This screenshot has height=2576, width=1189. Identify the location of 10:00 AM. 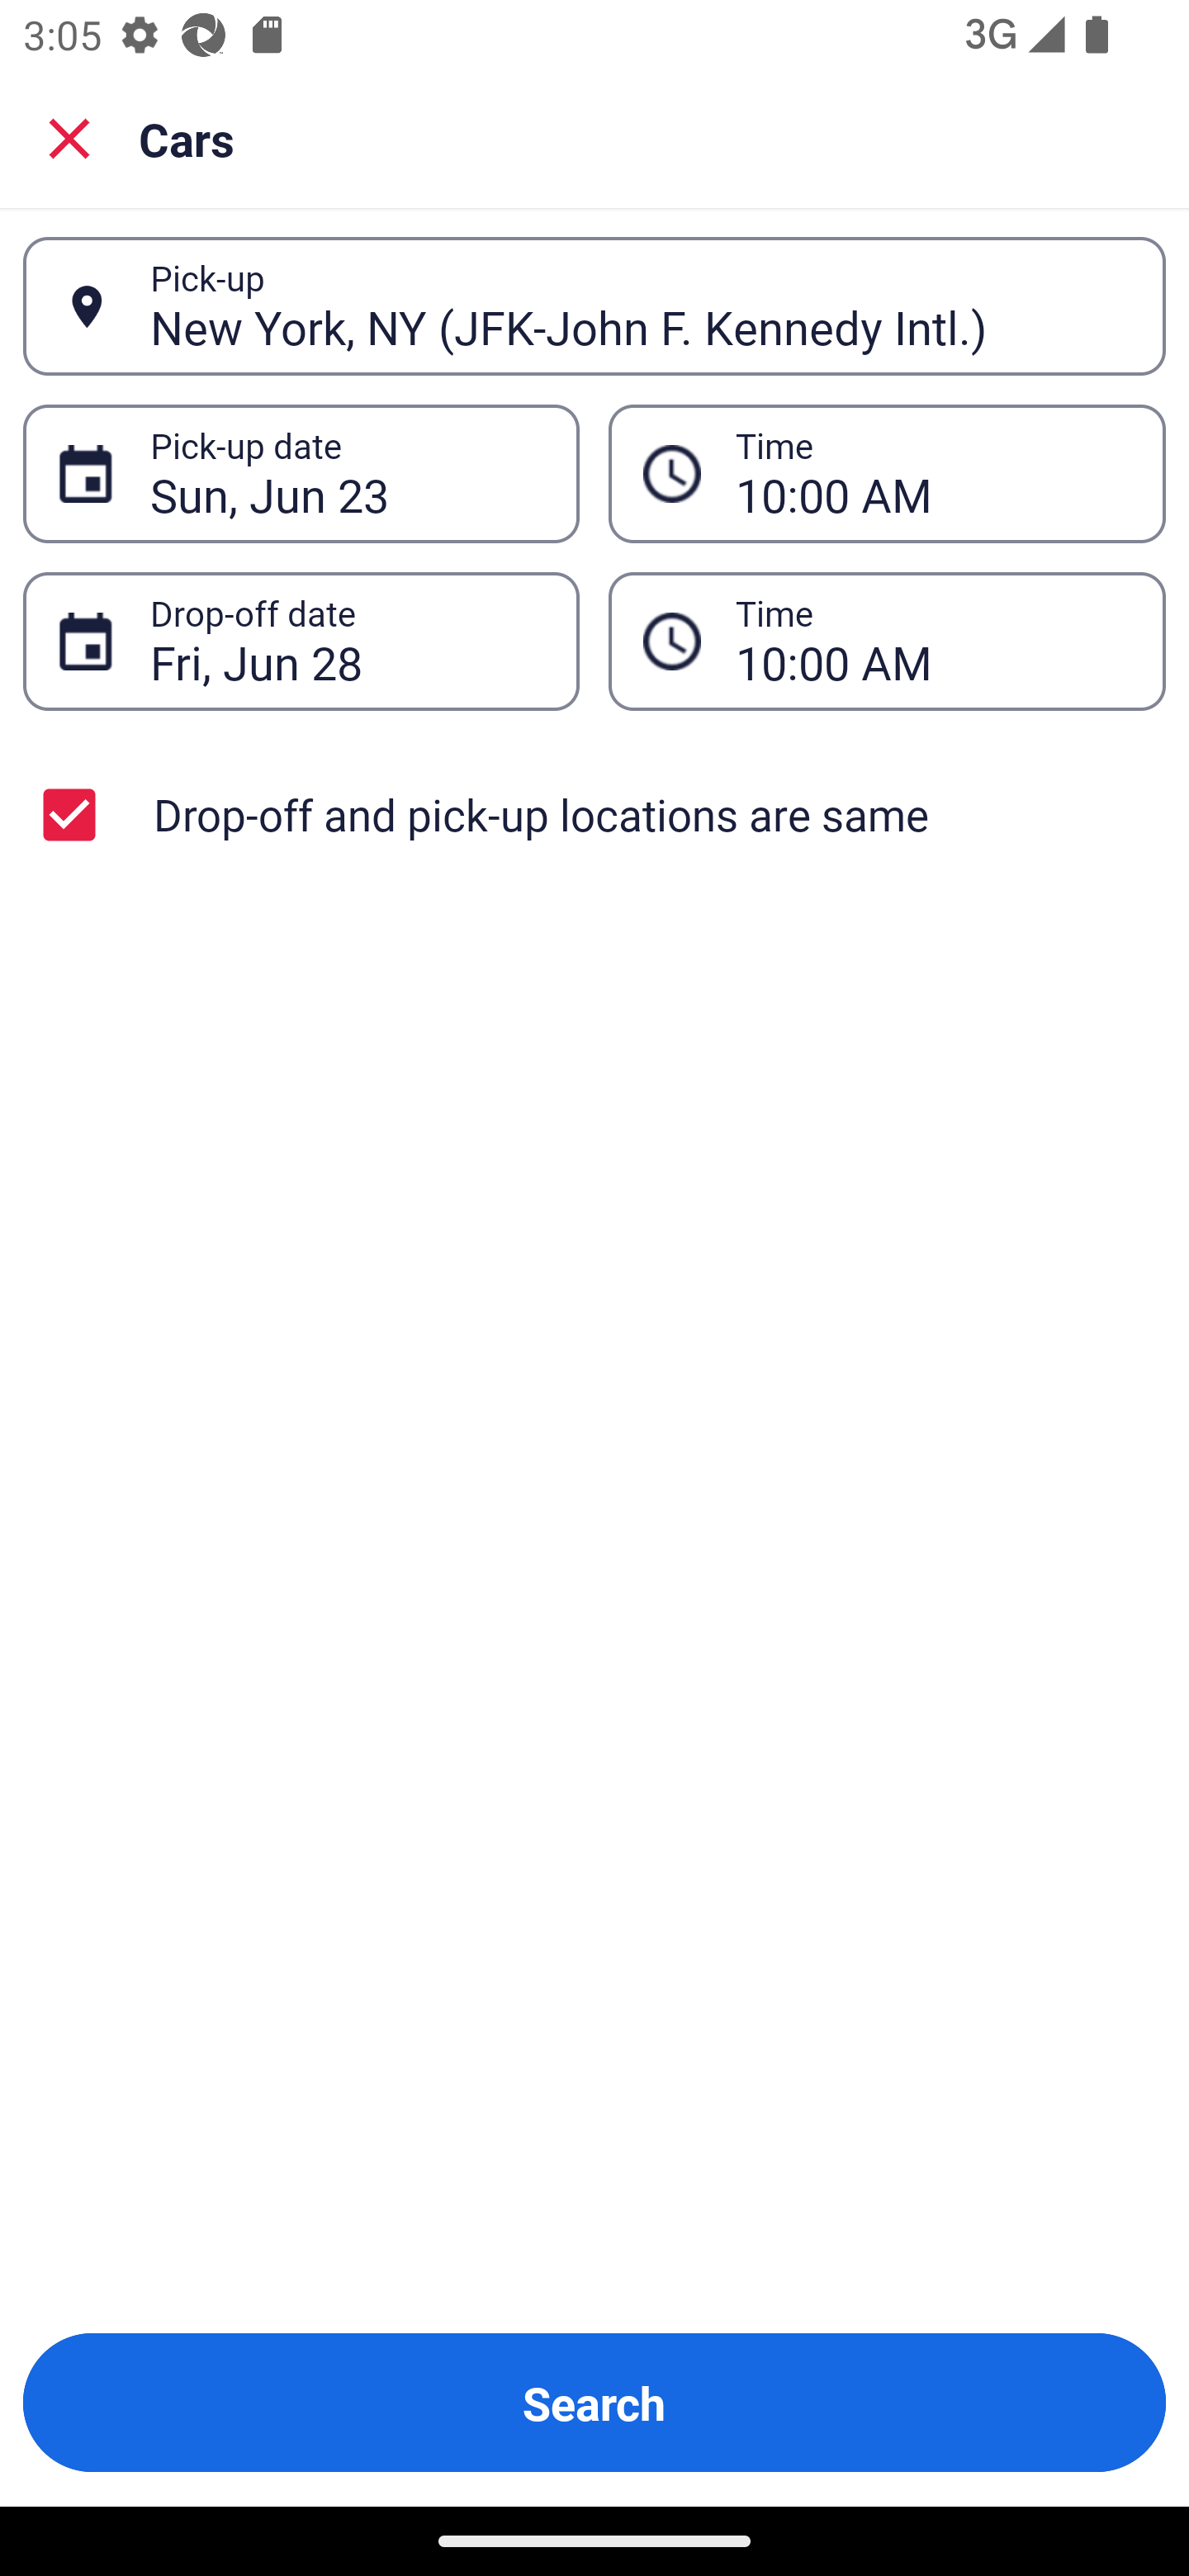
(933, 641).